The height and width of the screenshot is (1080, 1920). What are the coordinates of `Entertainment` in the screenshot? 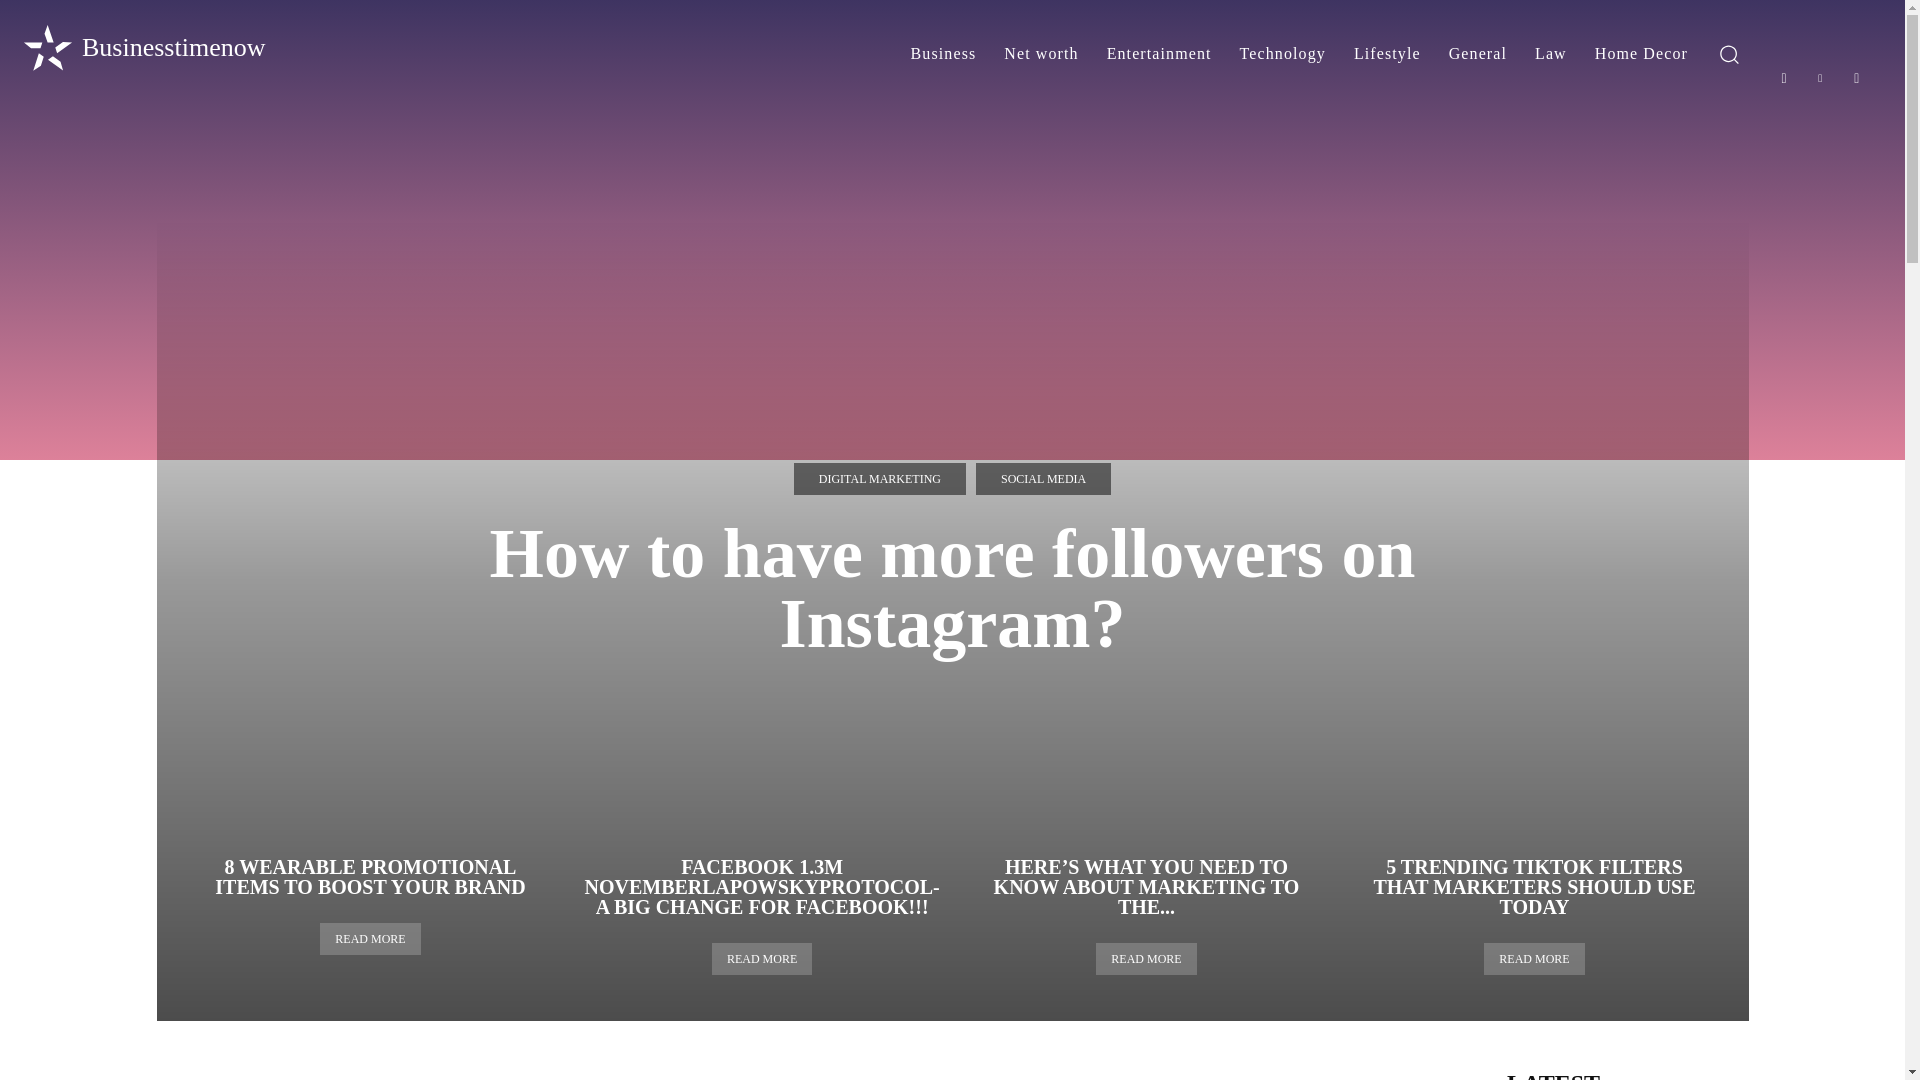 It's located at (1159, 54).